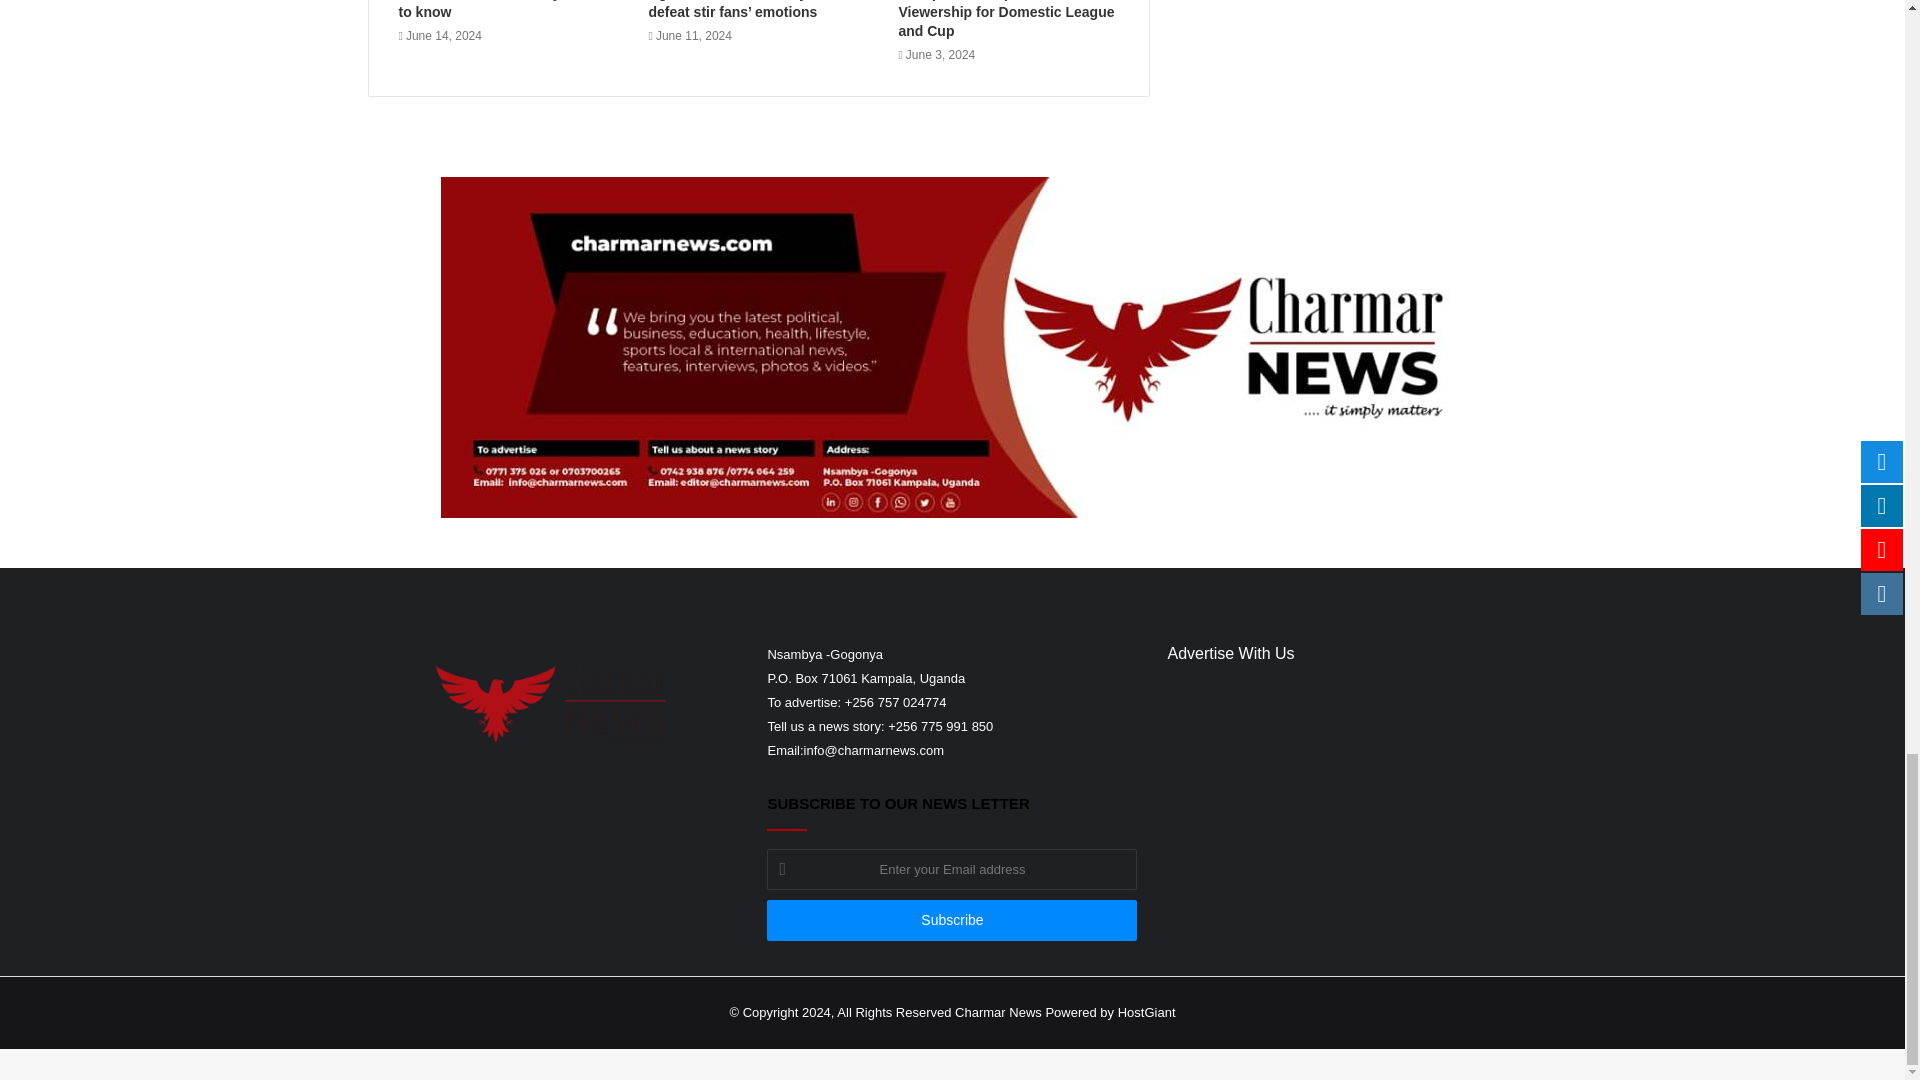  Describe the element at coordinates (951, 920) in the screenshot. I see `Subscribe` at that location.